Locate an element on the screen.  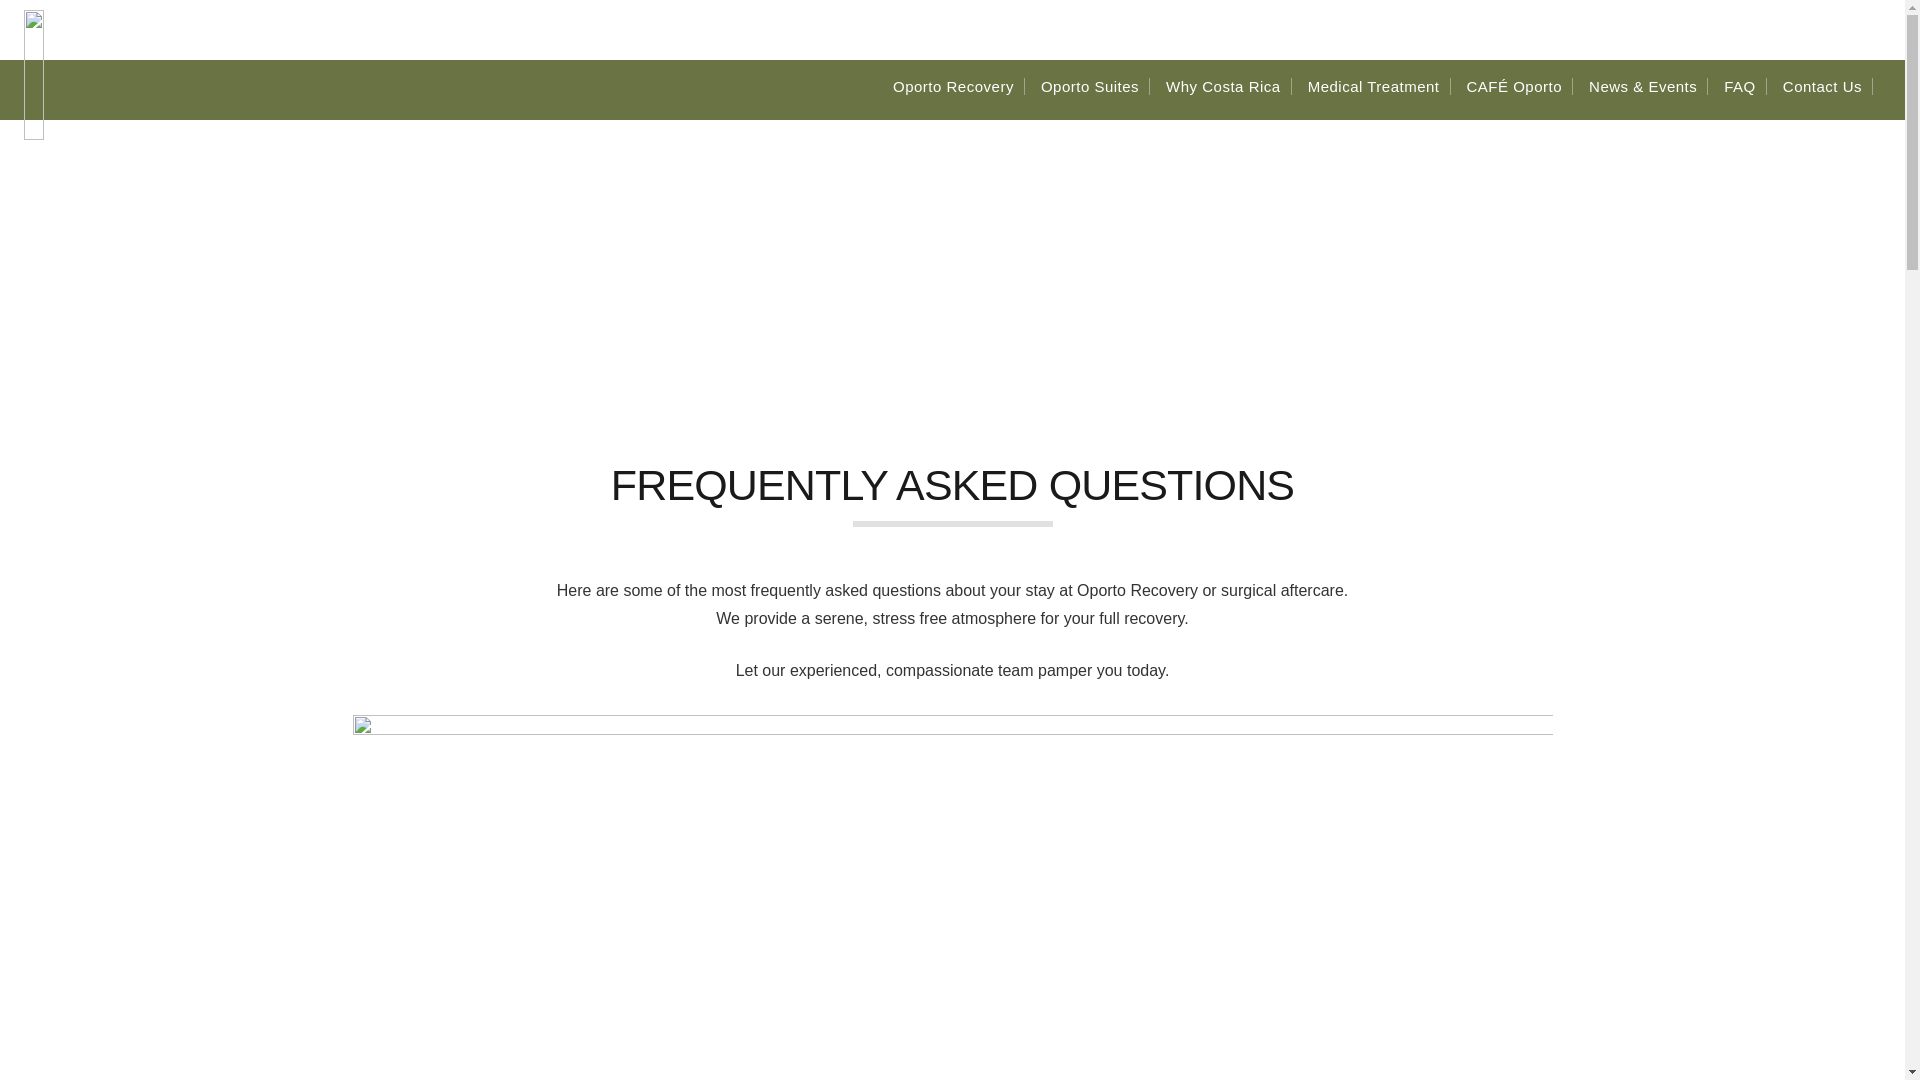
Frequently Asked Questions is located at coordinates (986, 314).